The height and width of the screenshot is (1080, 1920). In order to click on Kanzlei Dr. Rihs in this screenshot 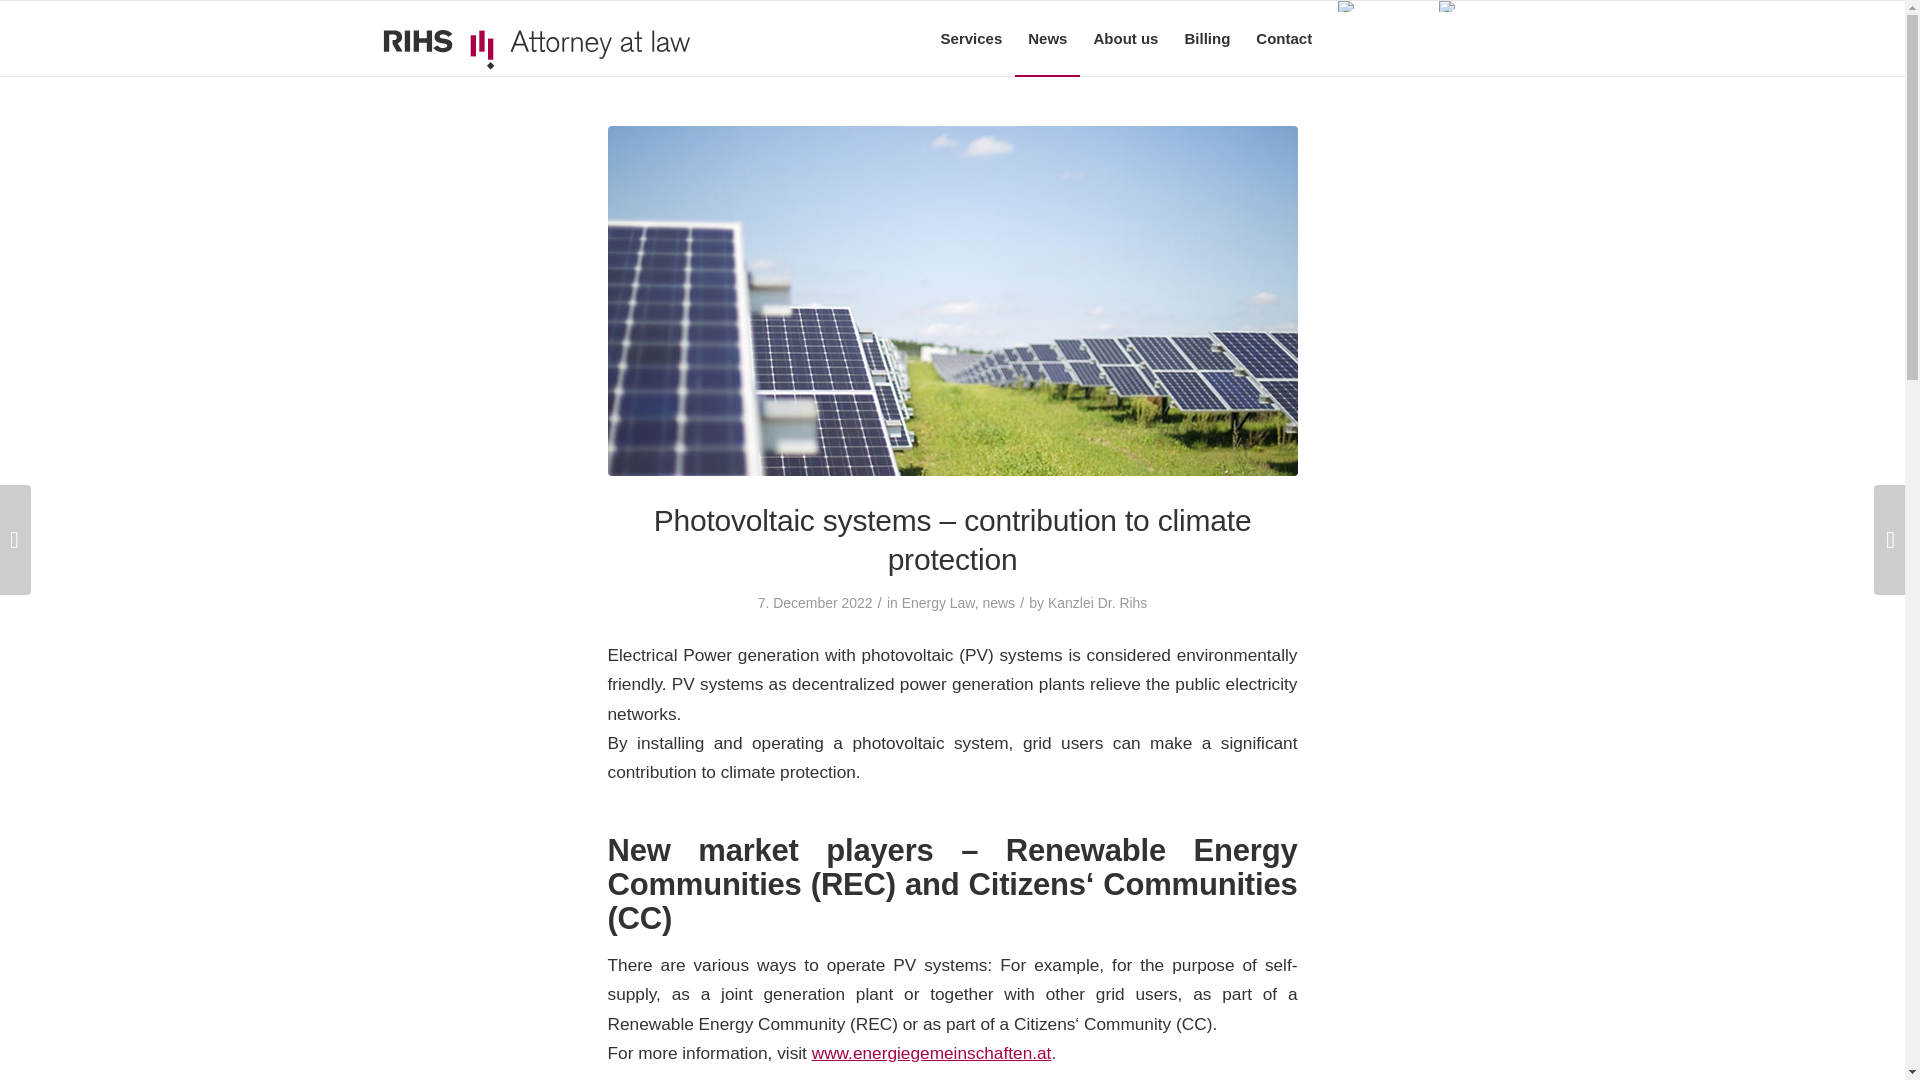, I will do `click(1097, 603)`.